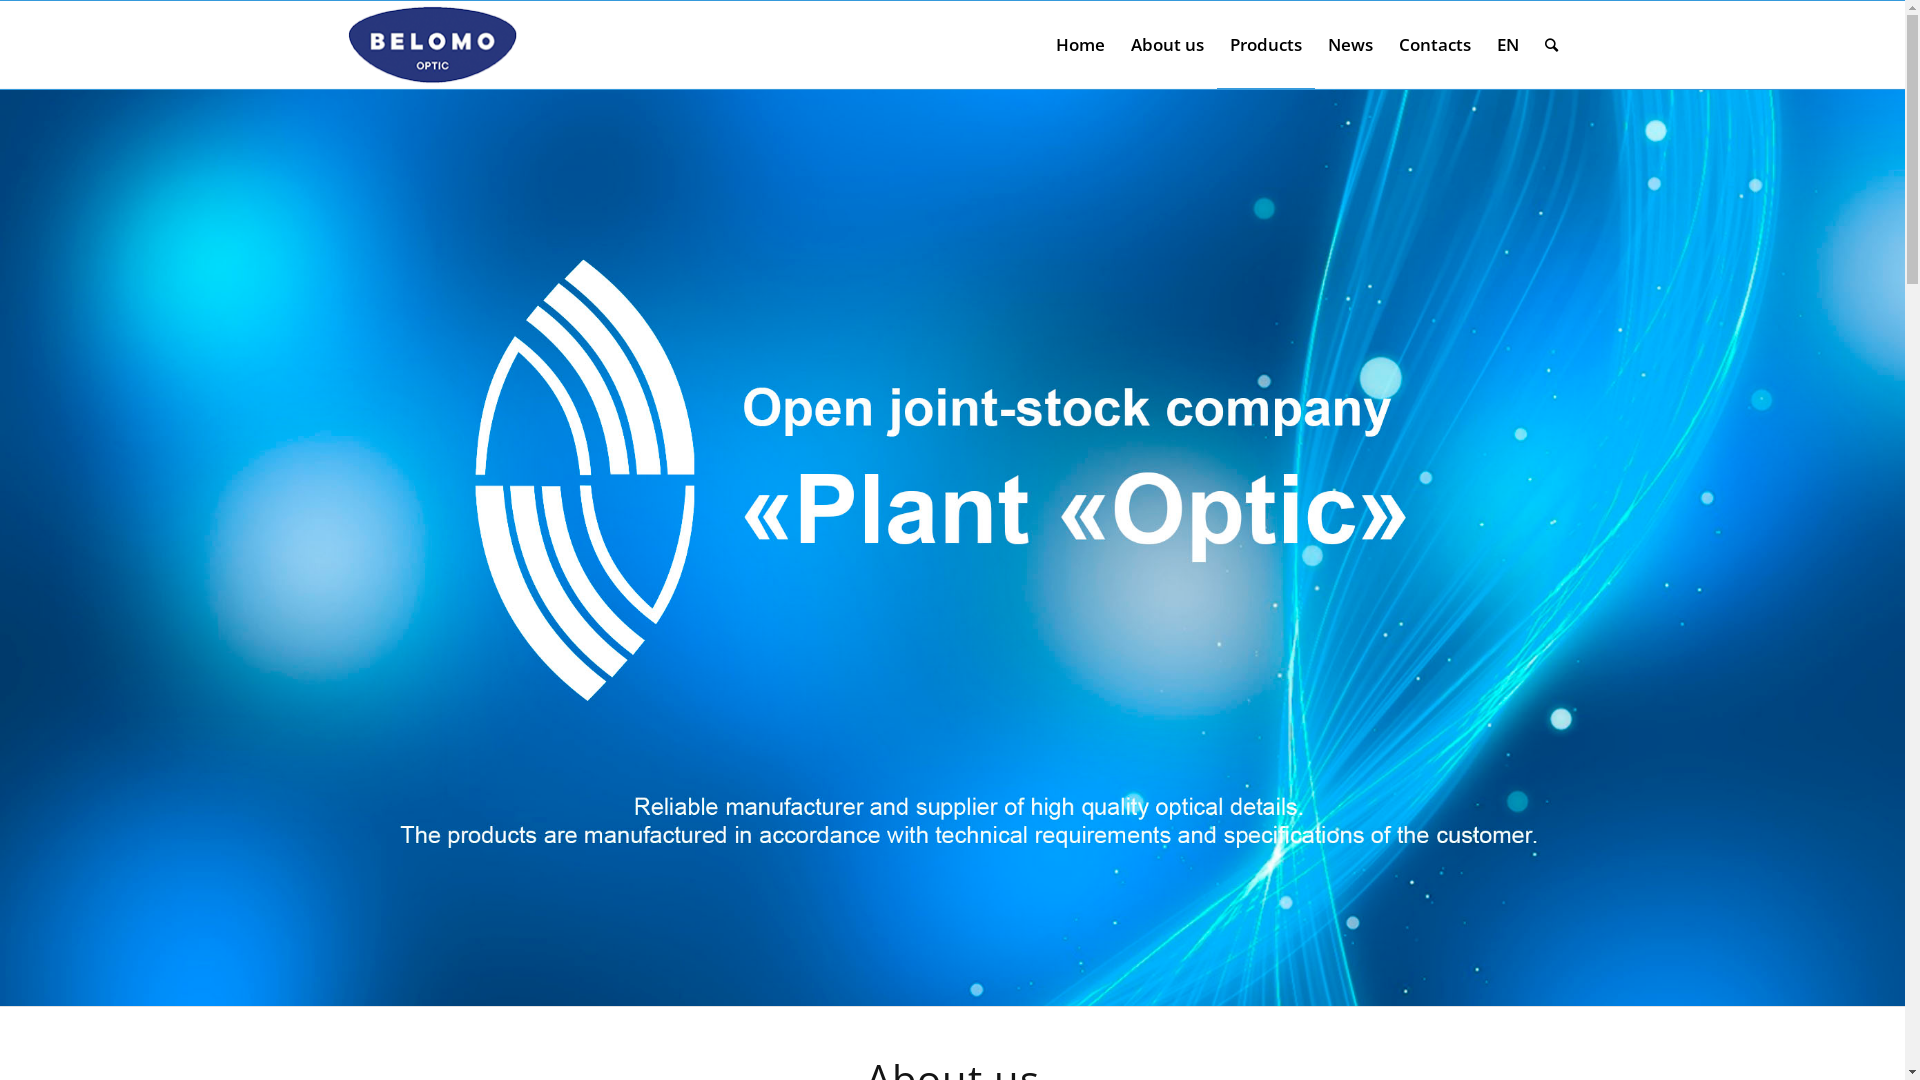 The height and width of the screenshot is (1080, 1920). Describe the element at coordinates (1508, 45) in the screenshot. I see `EN` at that location.